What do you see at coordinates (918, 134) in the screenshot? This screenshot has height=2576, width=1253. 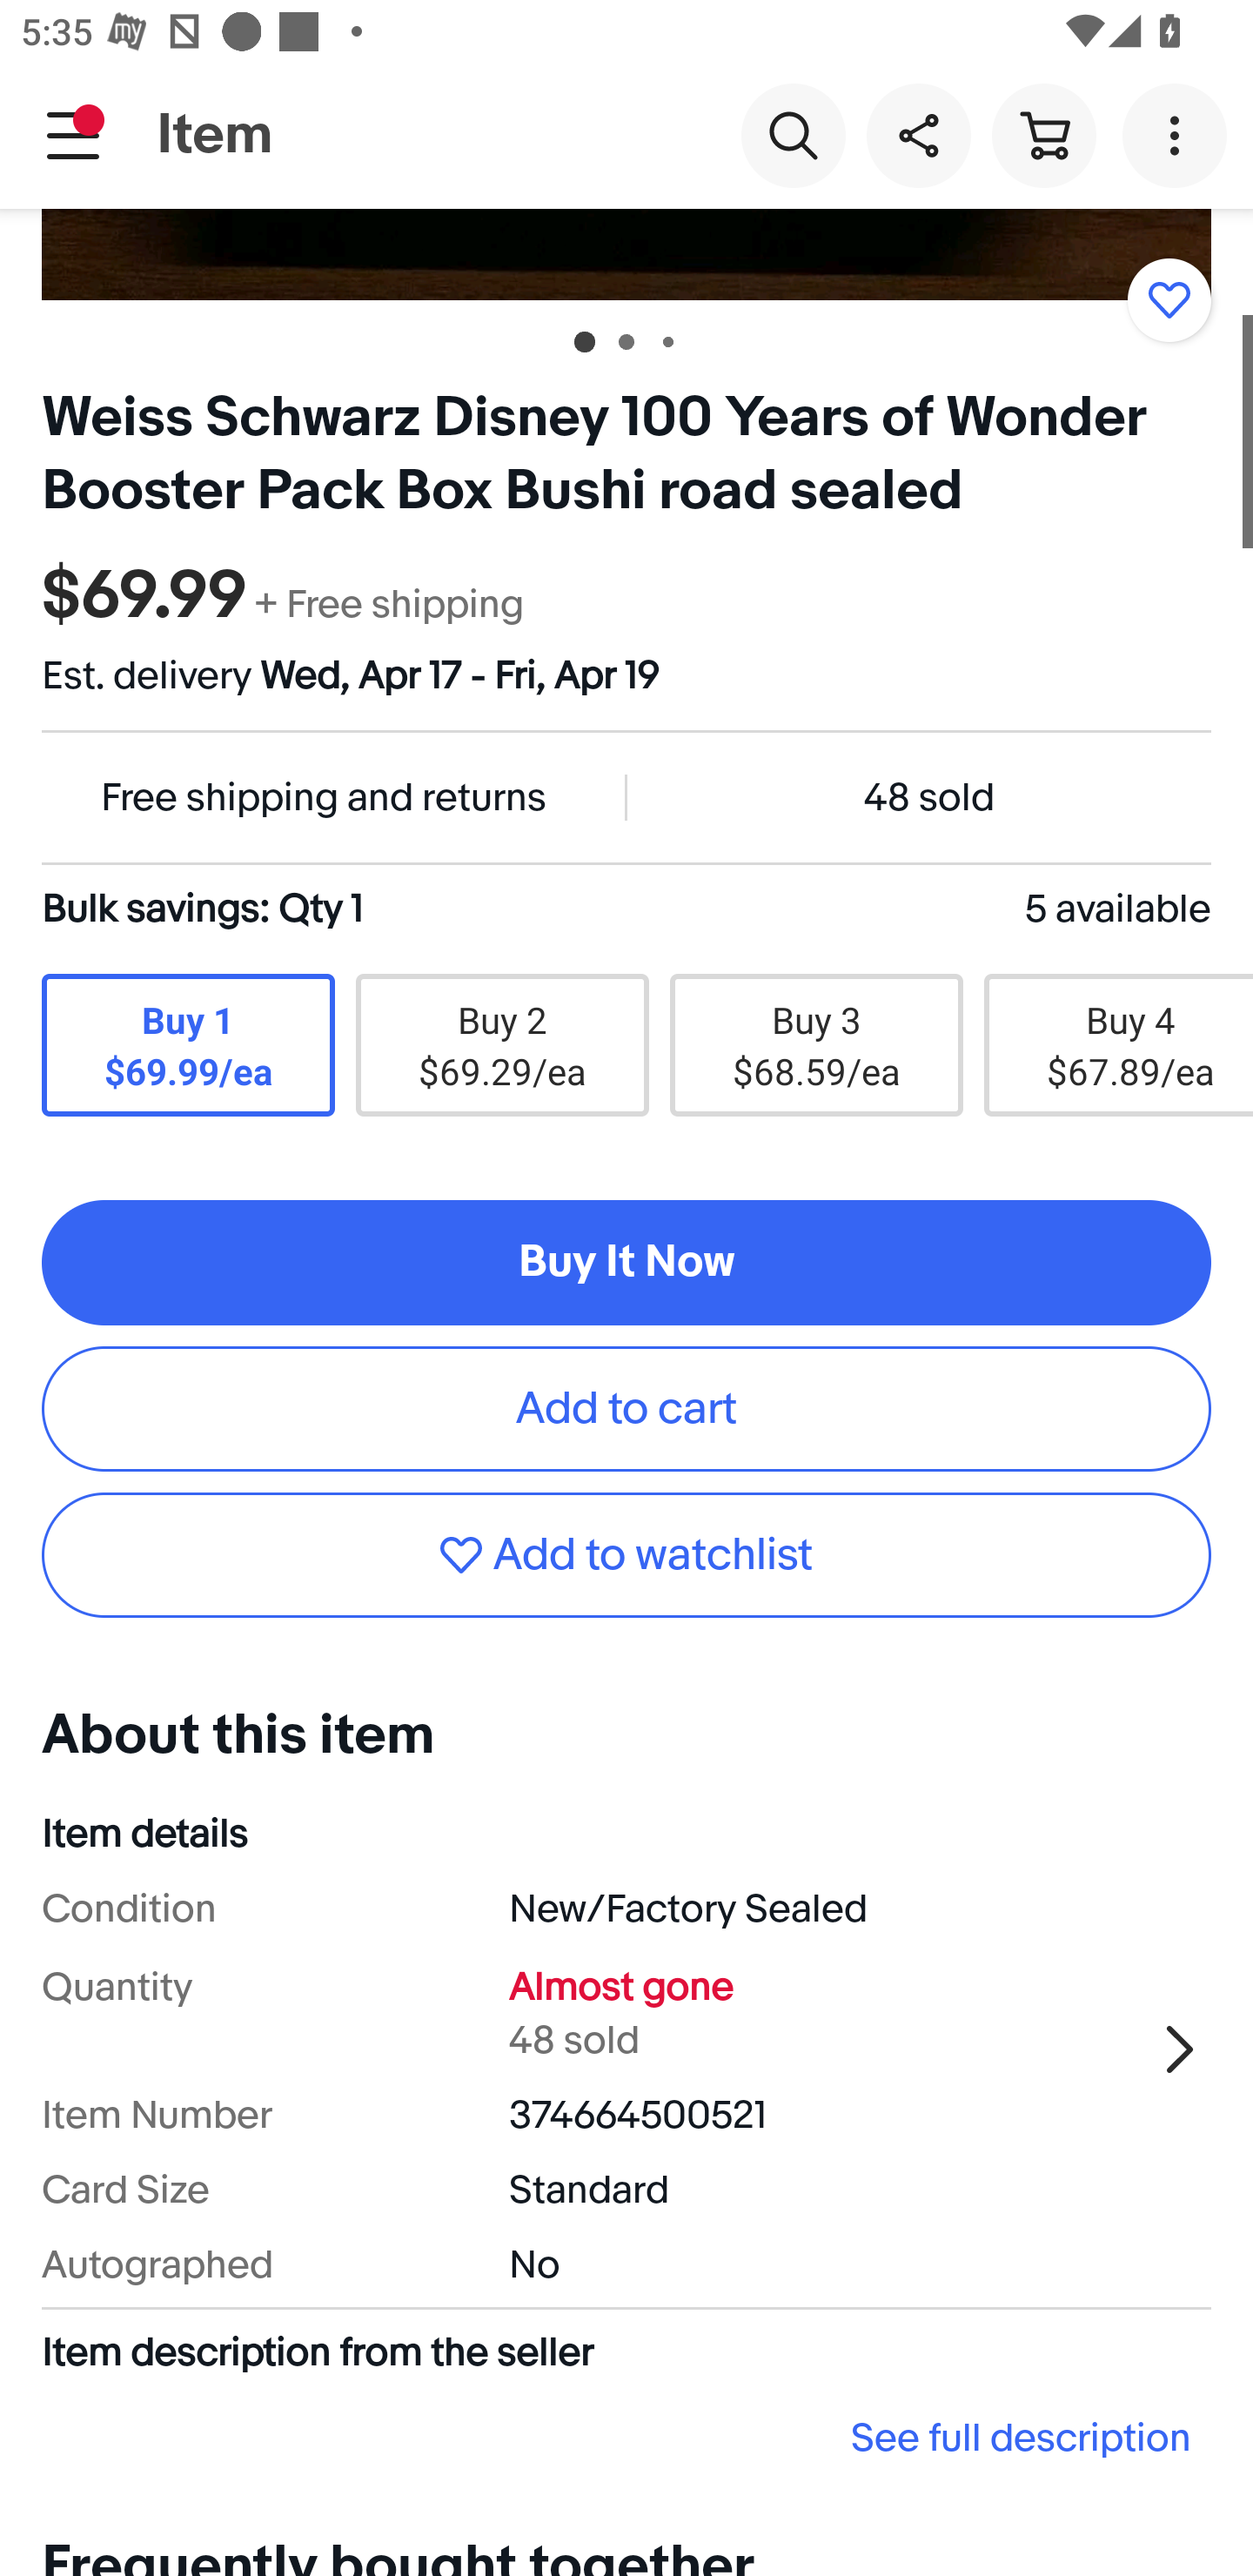 I see `Share this item` at bounding box center [918, 134].